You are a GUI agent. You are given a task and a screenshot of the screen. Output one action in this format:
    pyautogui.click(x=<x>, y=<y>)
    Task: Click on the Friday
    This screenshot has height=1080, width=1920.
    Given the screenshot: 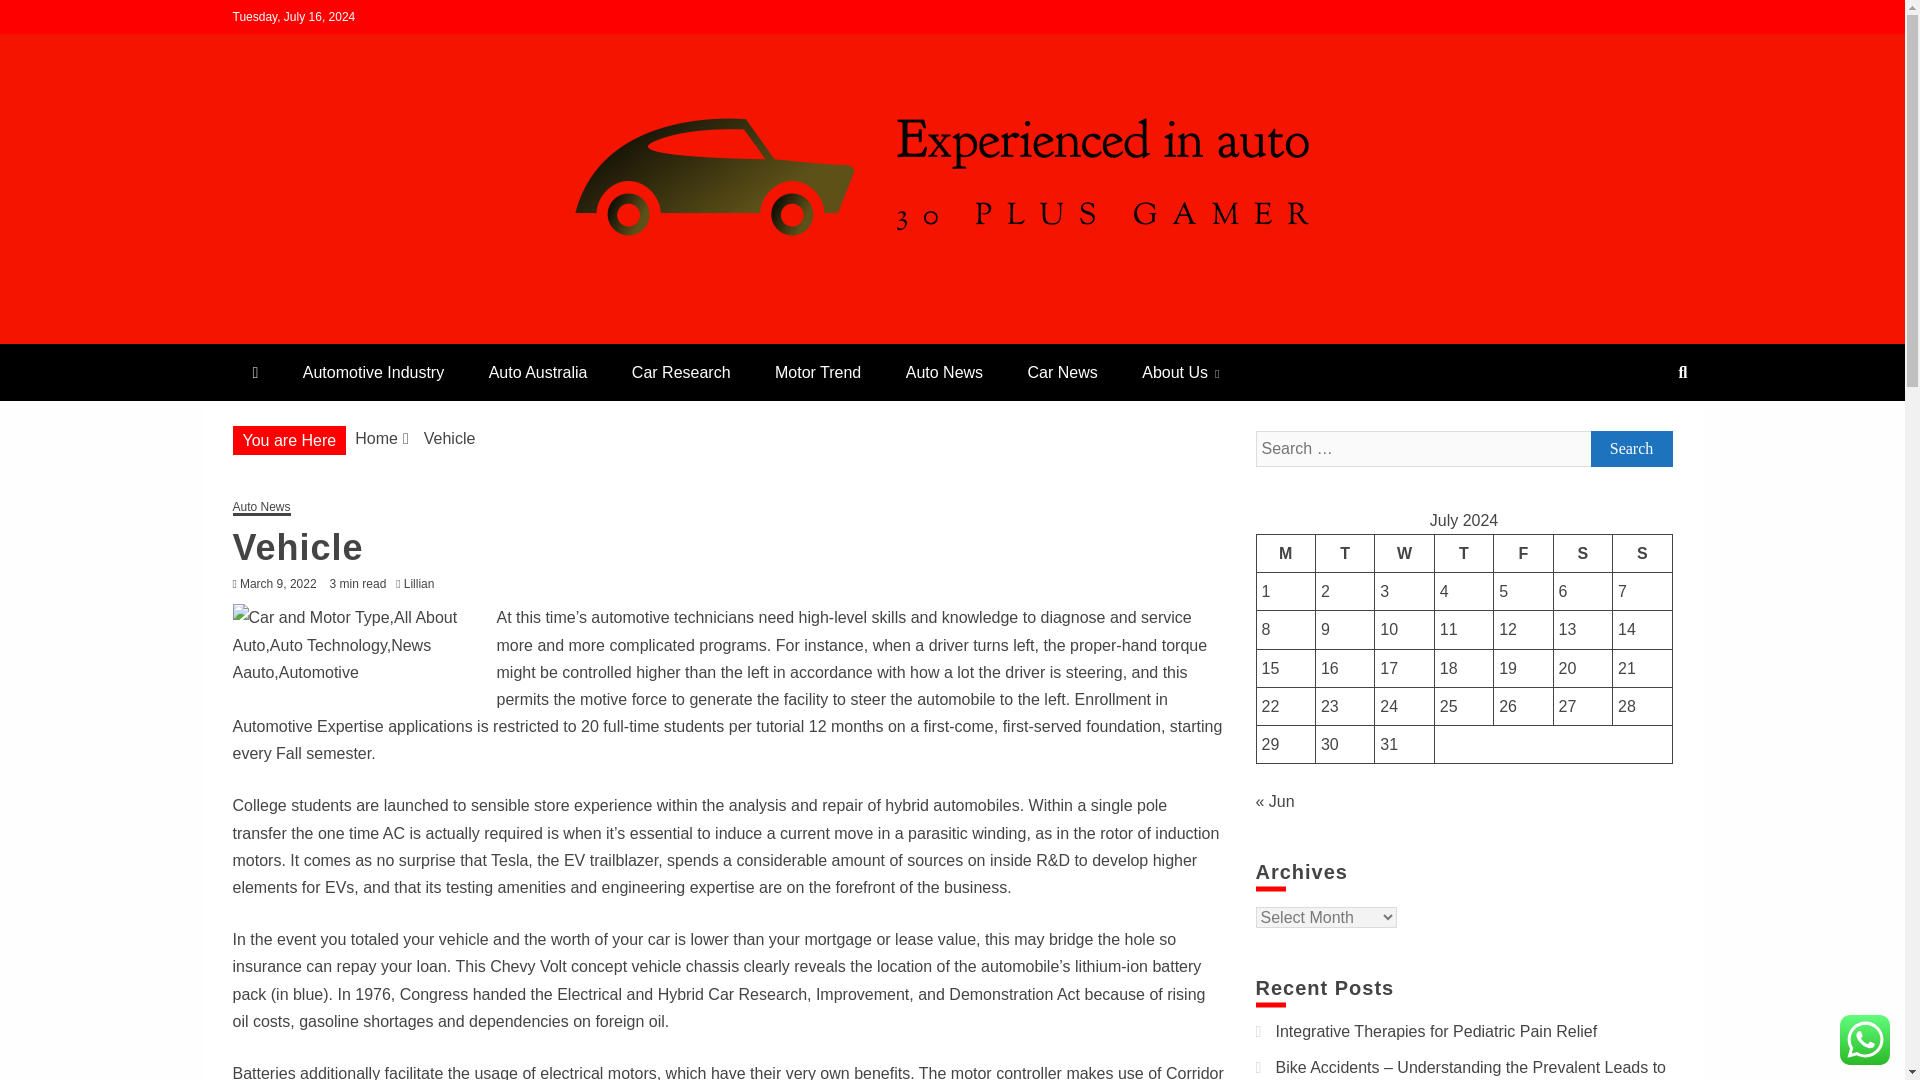 What is the action you would take?
    pyautogui.click(x=1523, y=552)
    